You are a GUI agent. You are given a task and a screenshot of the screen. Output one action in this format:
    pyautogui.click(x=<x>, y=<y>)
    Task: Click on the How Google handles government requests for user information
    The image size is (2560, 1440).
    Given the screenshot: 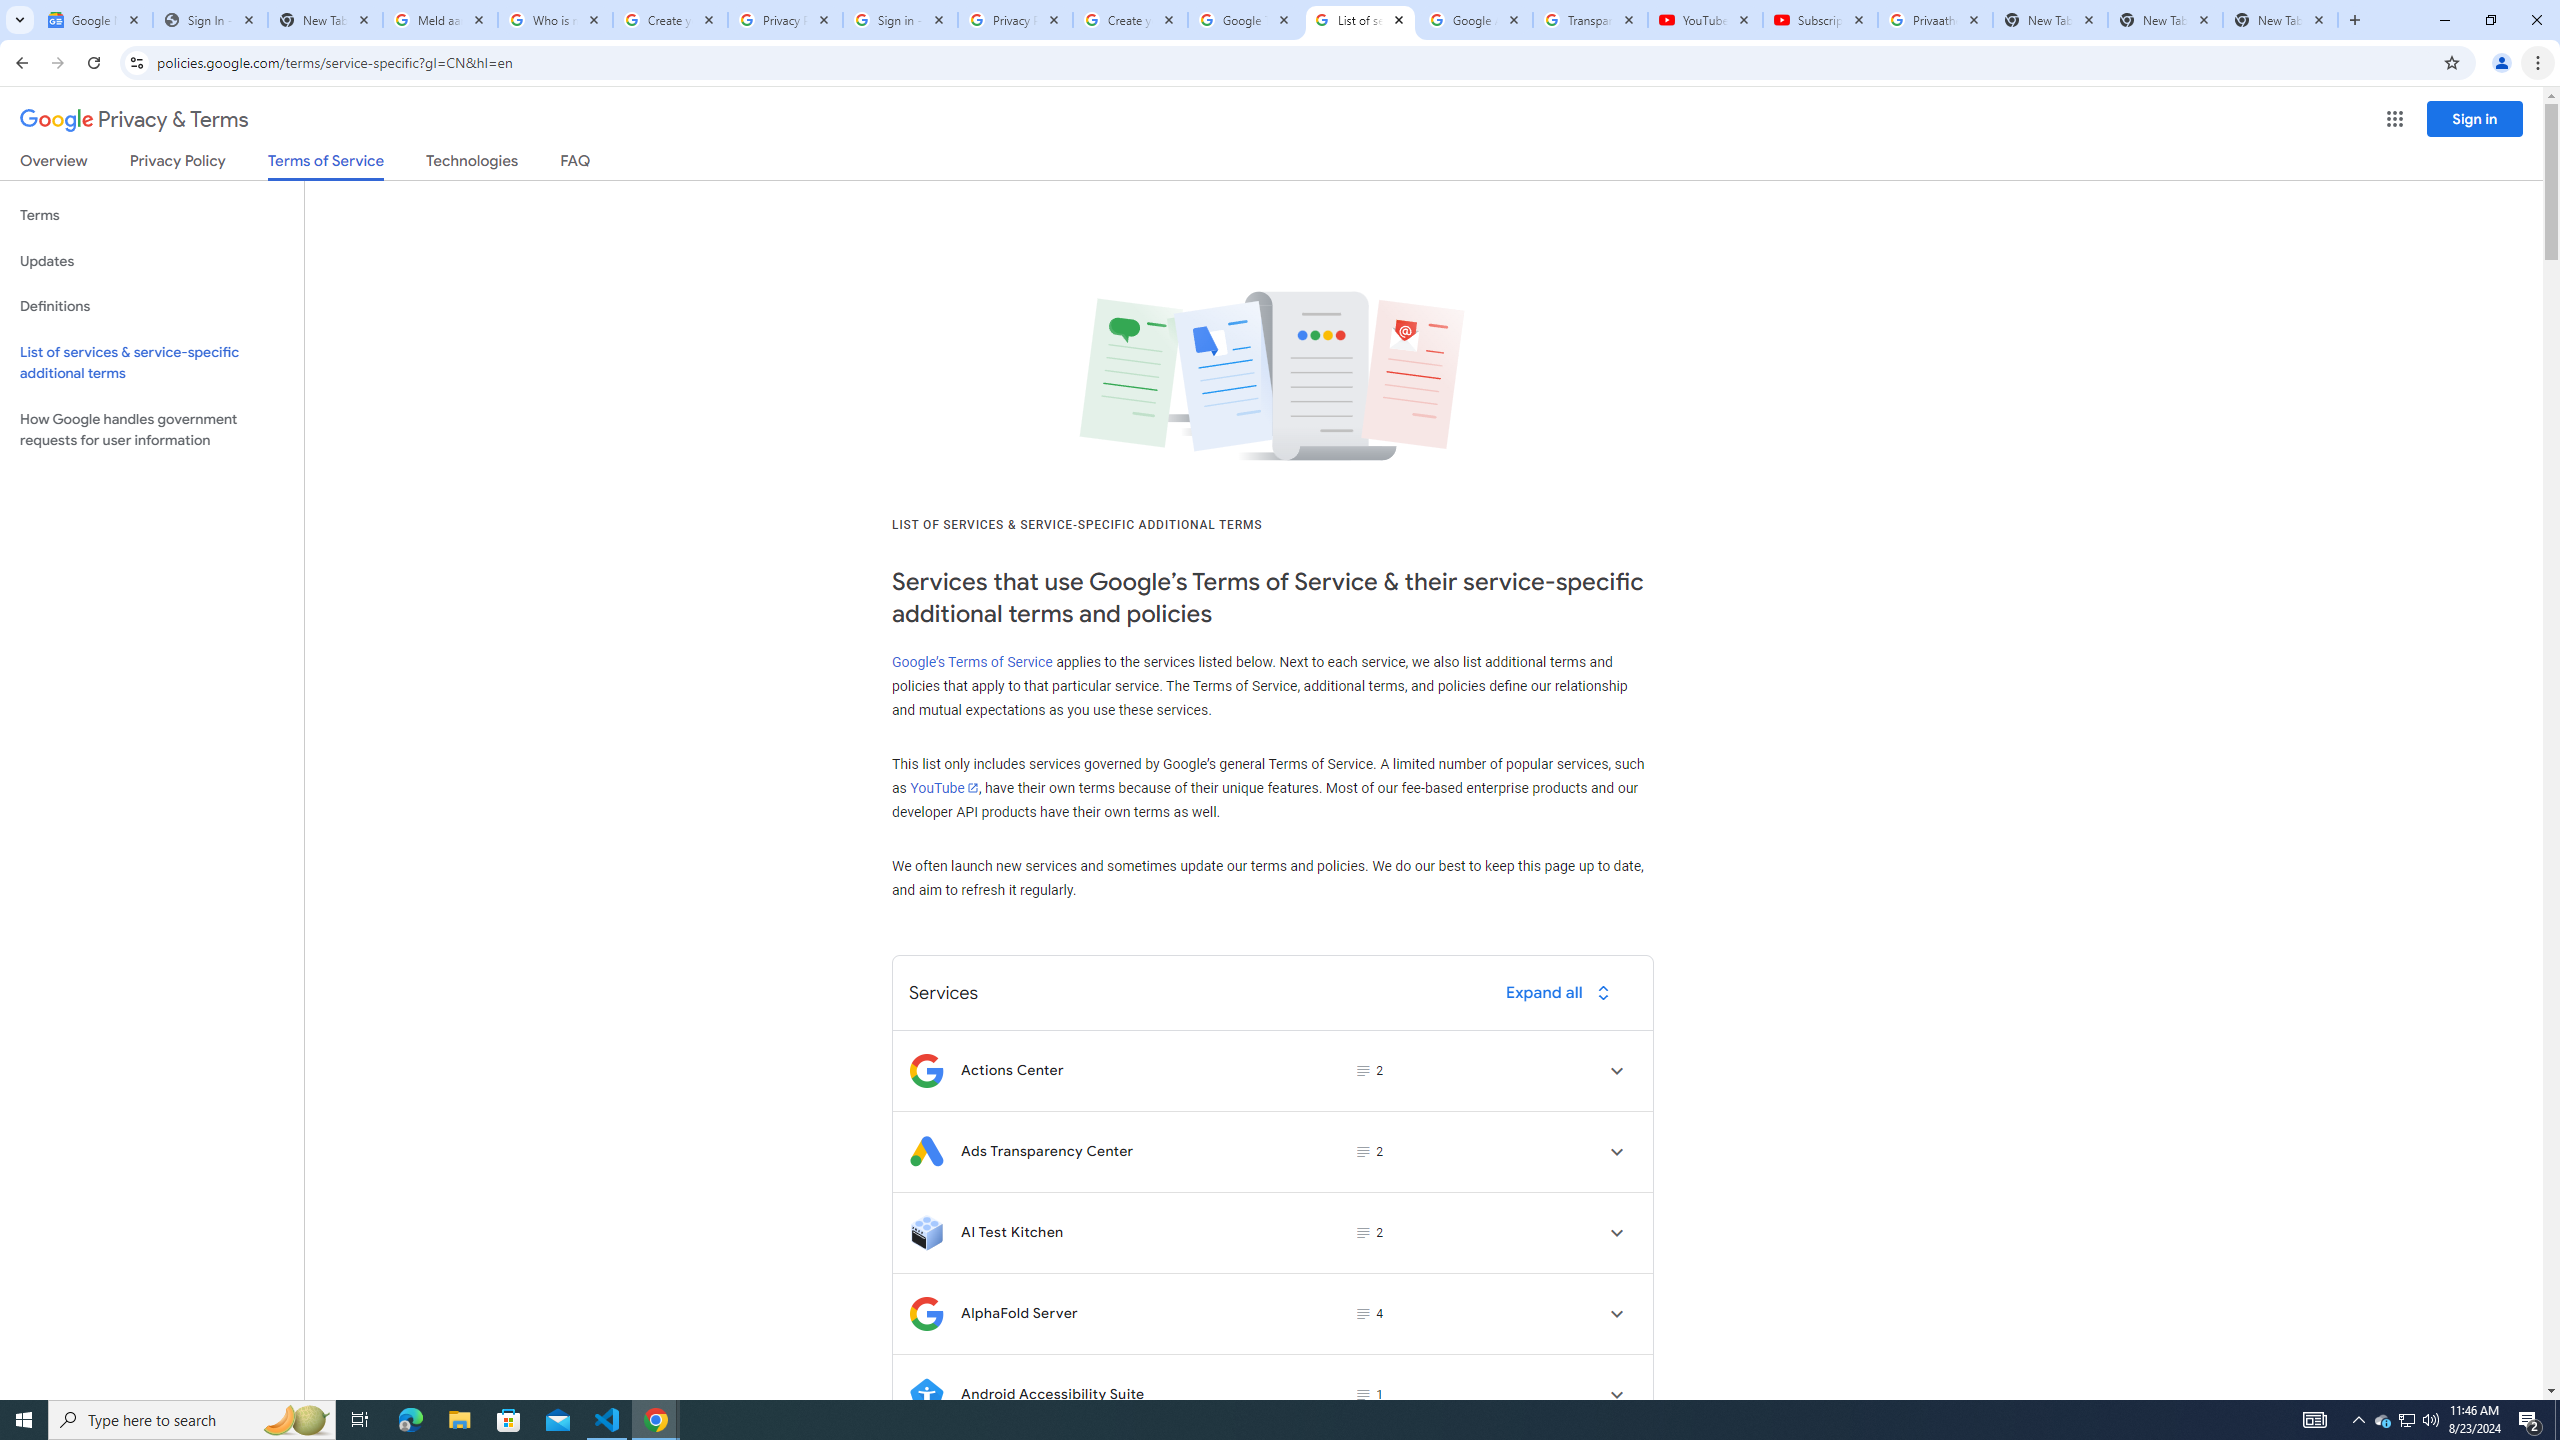 What is the action you would take?
    pyautogui.click(x=152, y=430)
    